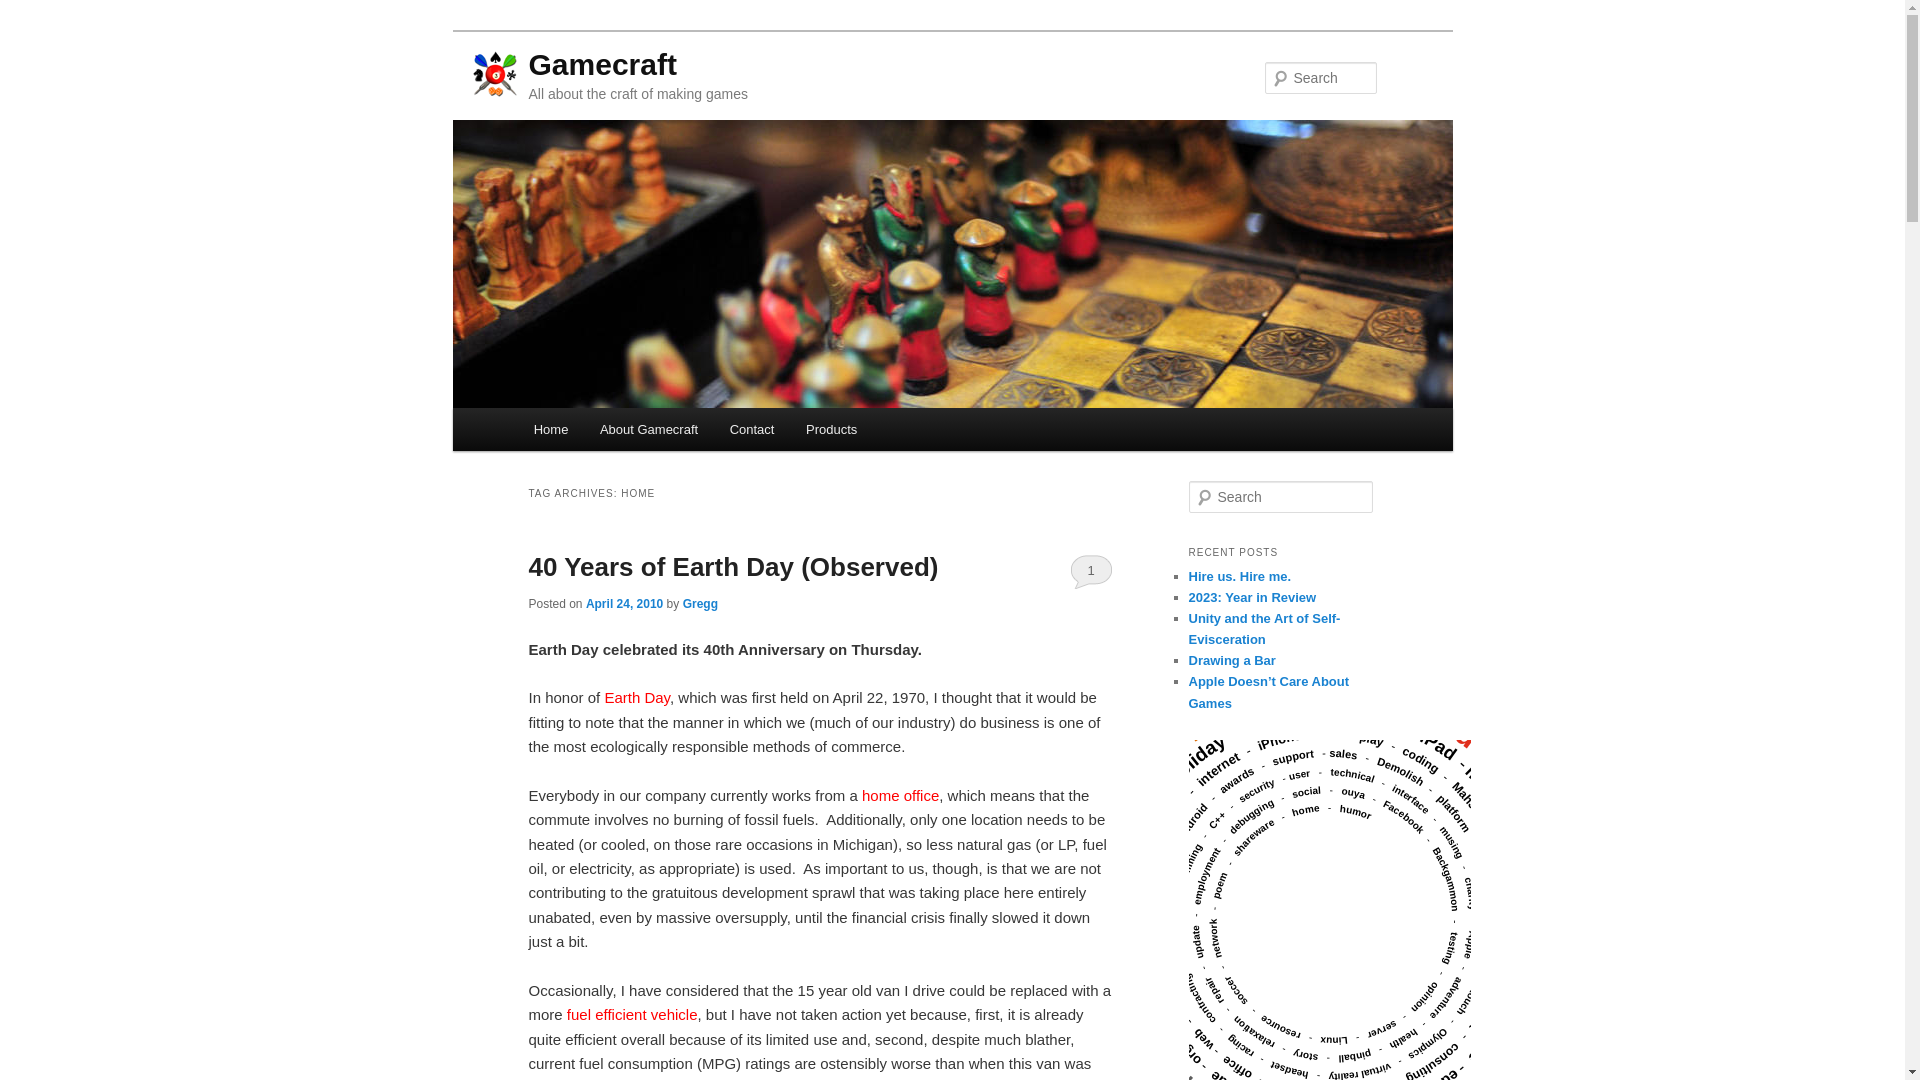 The width and height of the screenshot is (1920, 1080). I want to click on April 24, 2010, so click(624, 604).